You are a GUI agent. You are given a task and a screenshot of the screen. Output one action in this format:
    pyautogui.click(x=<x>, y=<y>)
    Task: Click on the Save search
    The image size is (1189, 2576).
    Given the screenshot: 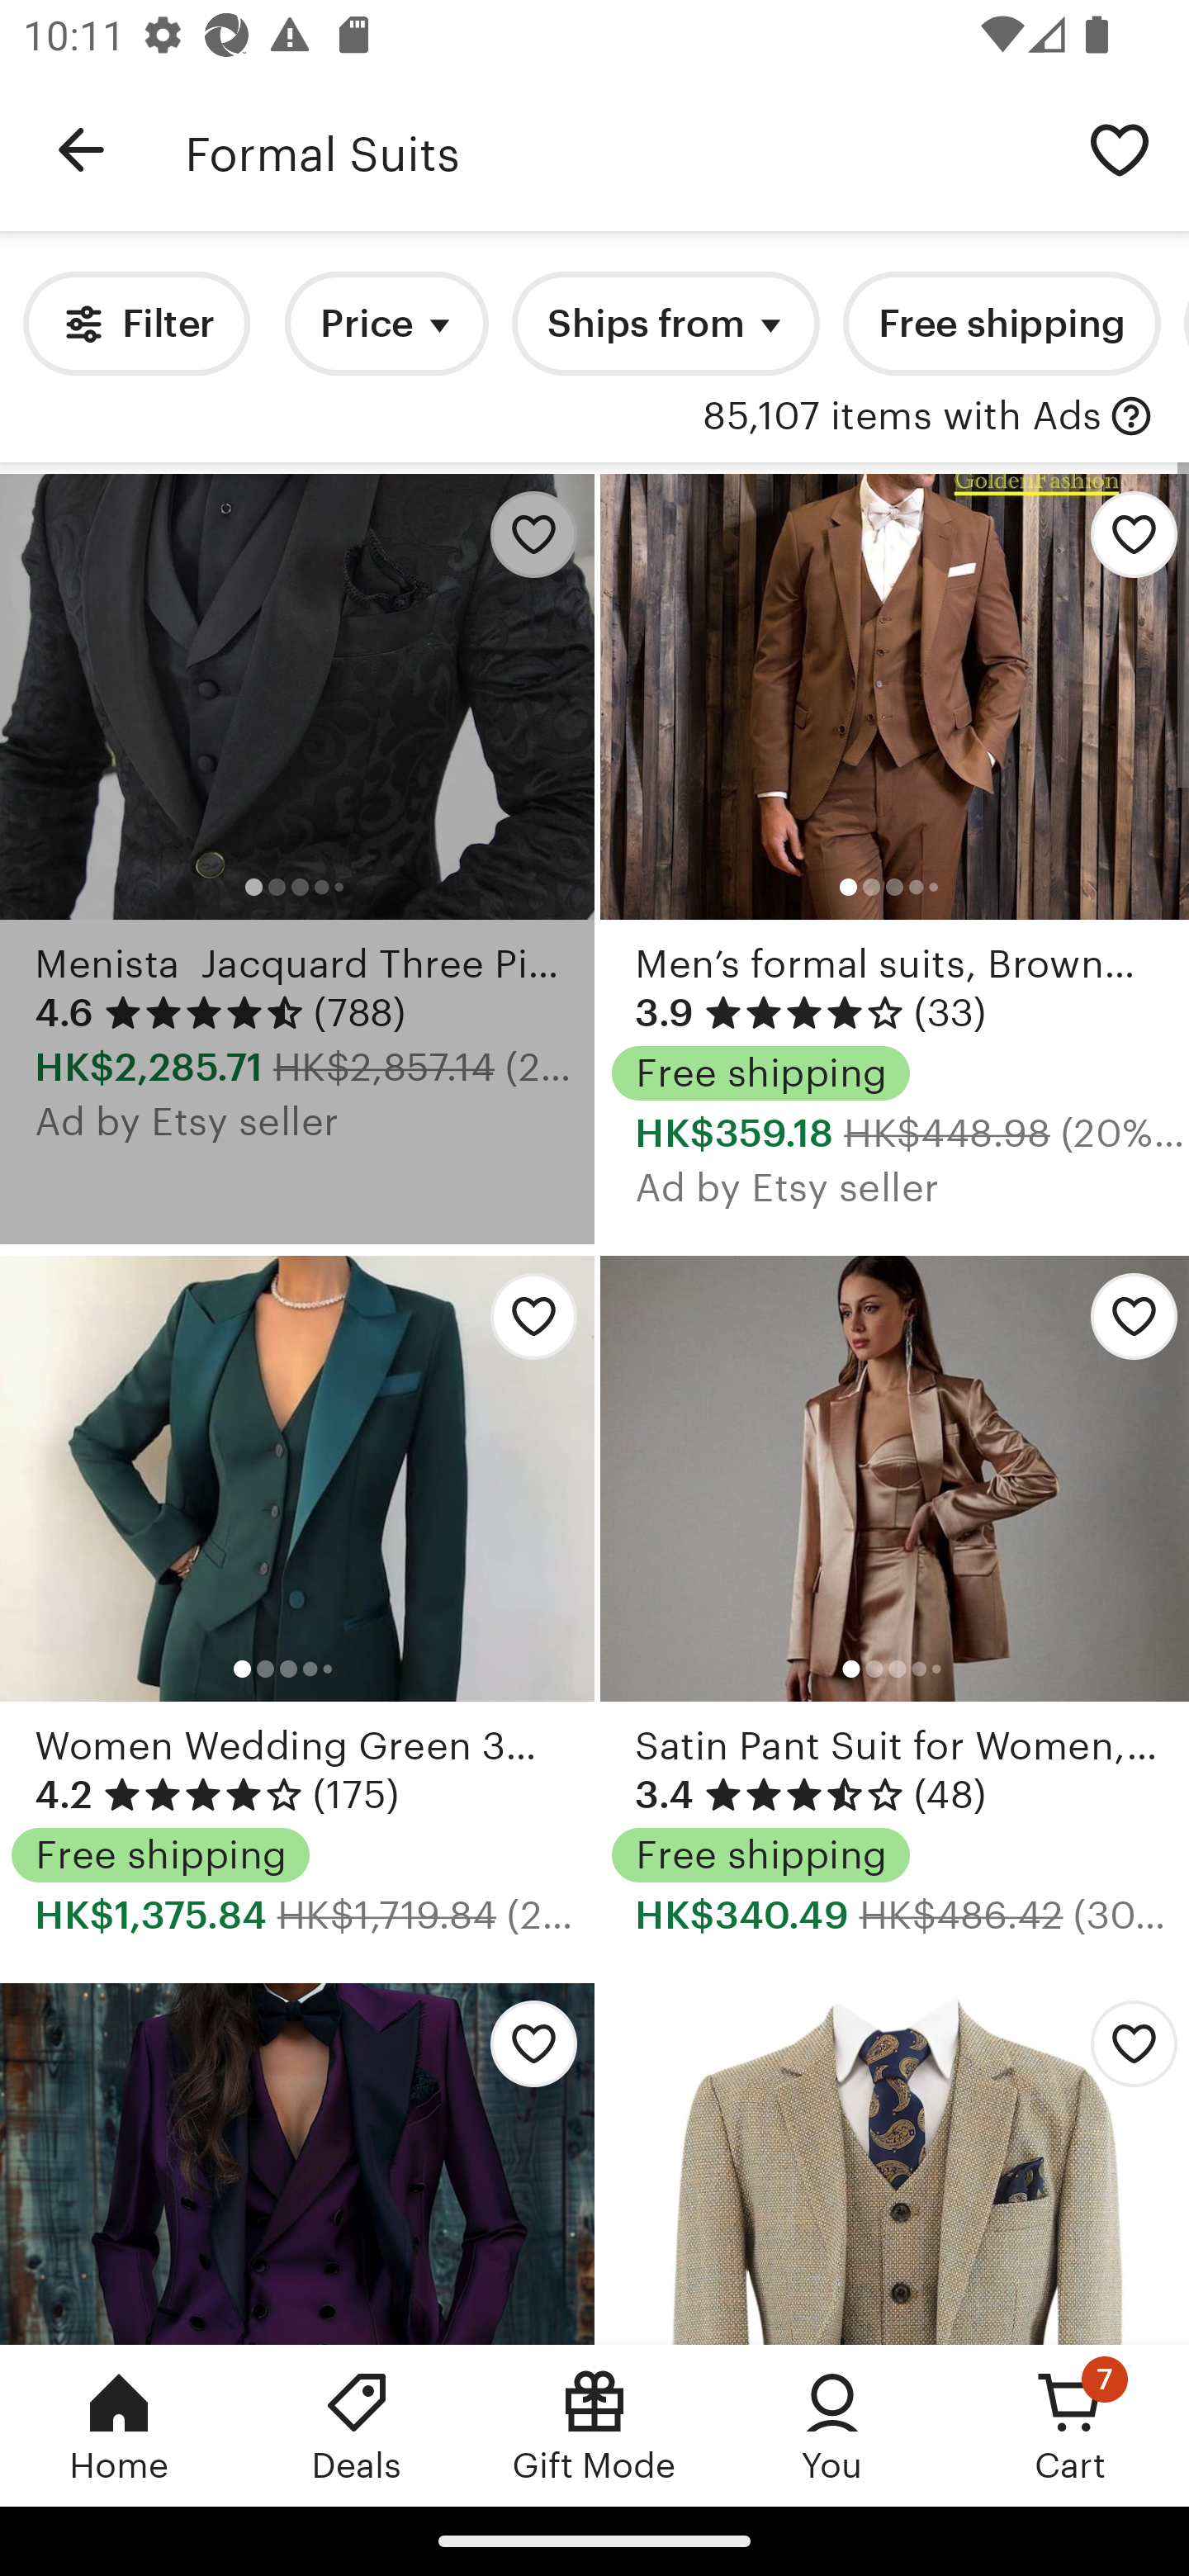 What is the action you would take?
    pyautogui.click(x=1120, y=149)
    